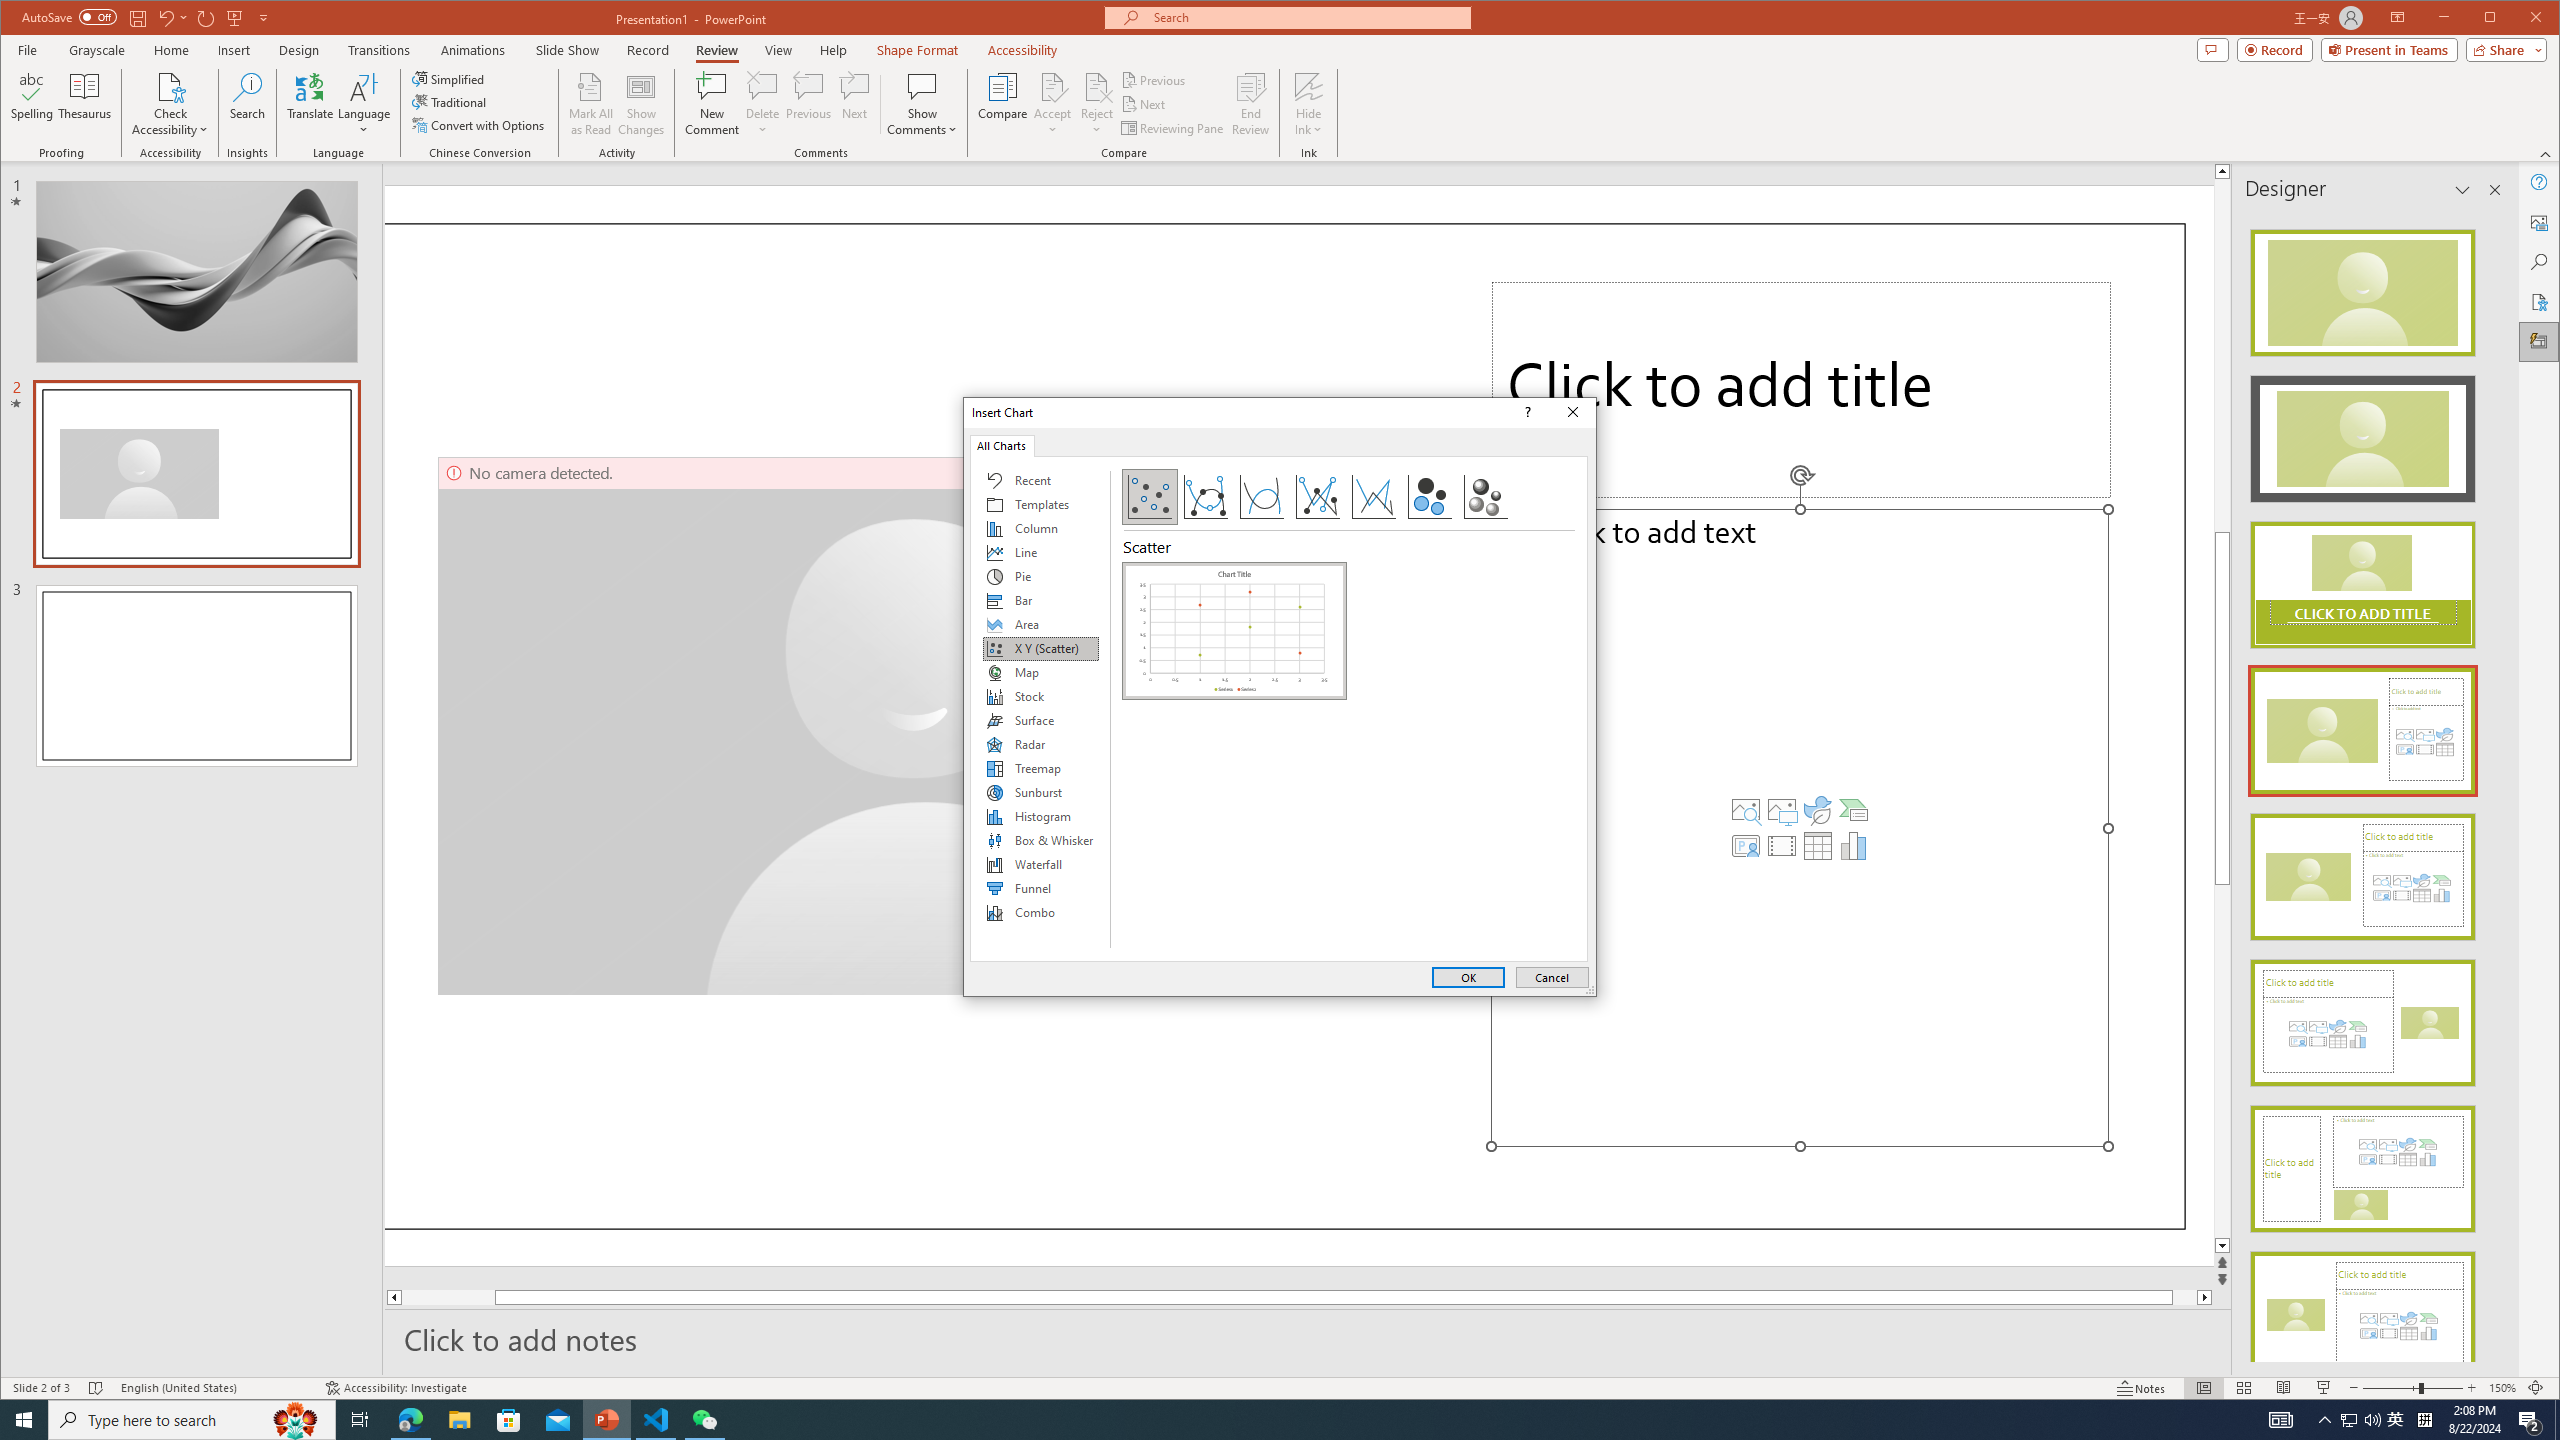 This screenshot has height=1440, width=2560. I want to click on Line down, so click(2222, 1246).